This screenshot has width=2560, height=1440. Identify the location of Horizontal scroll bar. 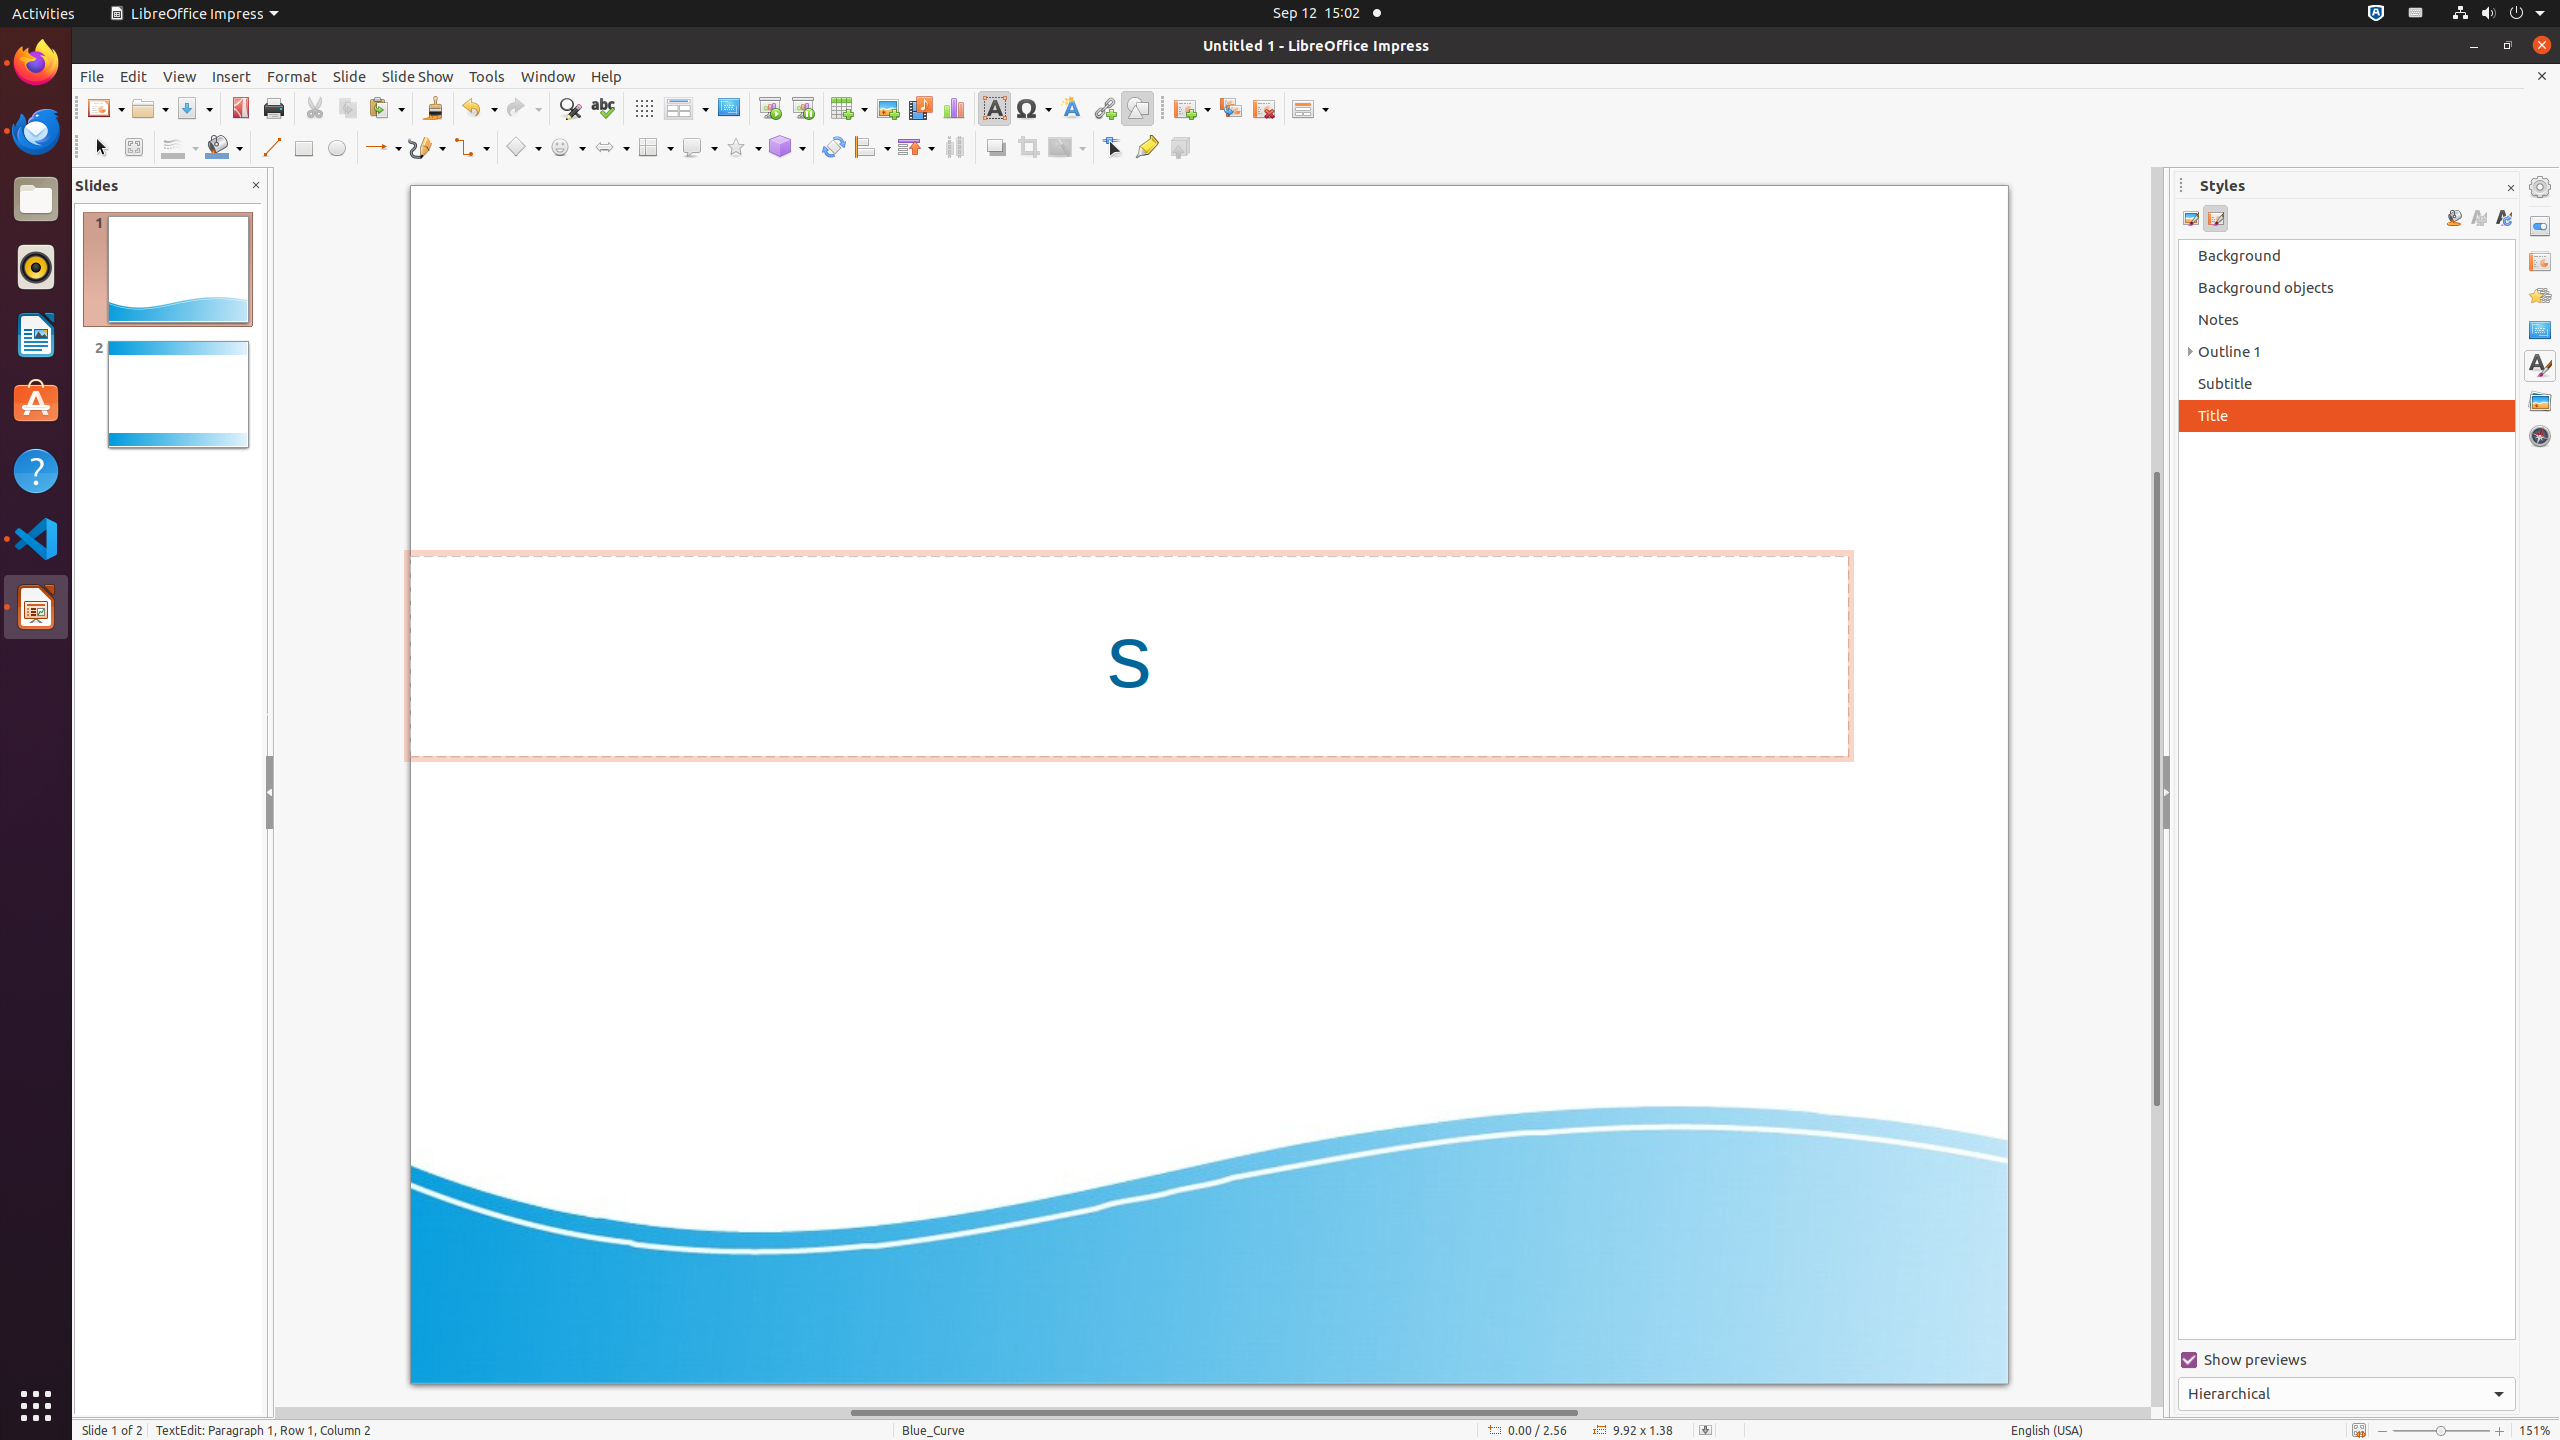
(1213, 1413).